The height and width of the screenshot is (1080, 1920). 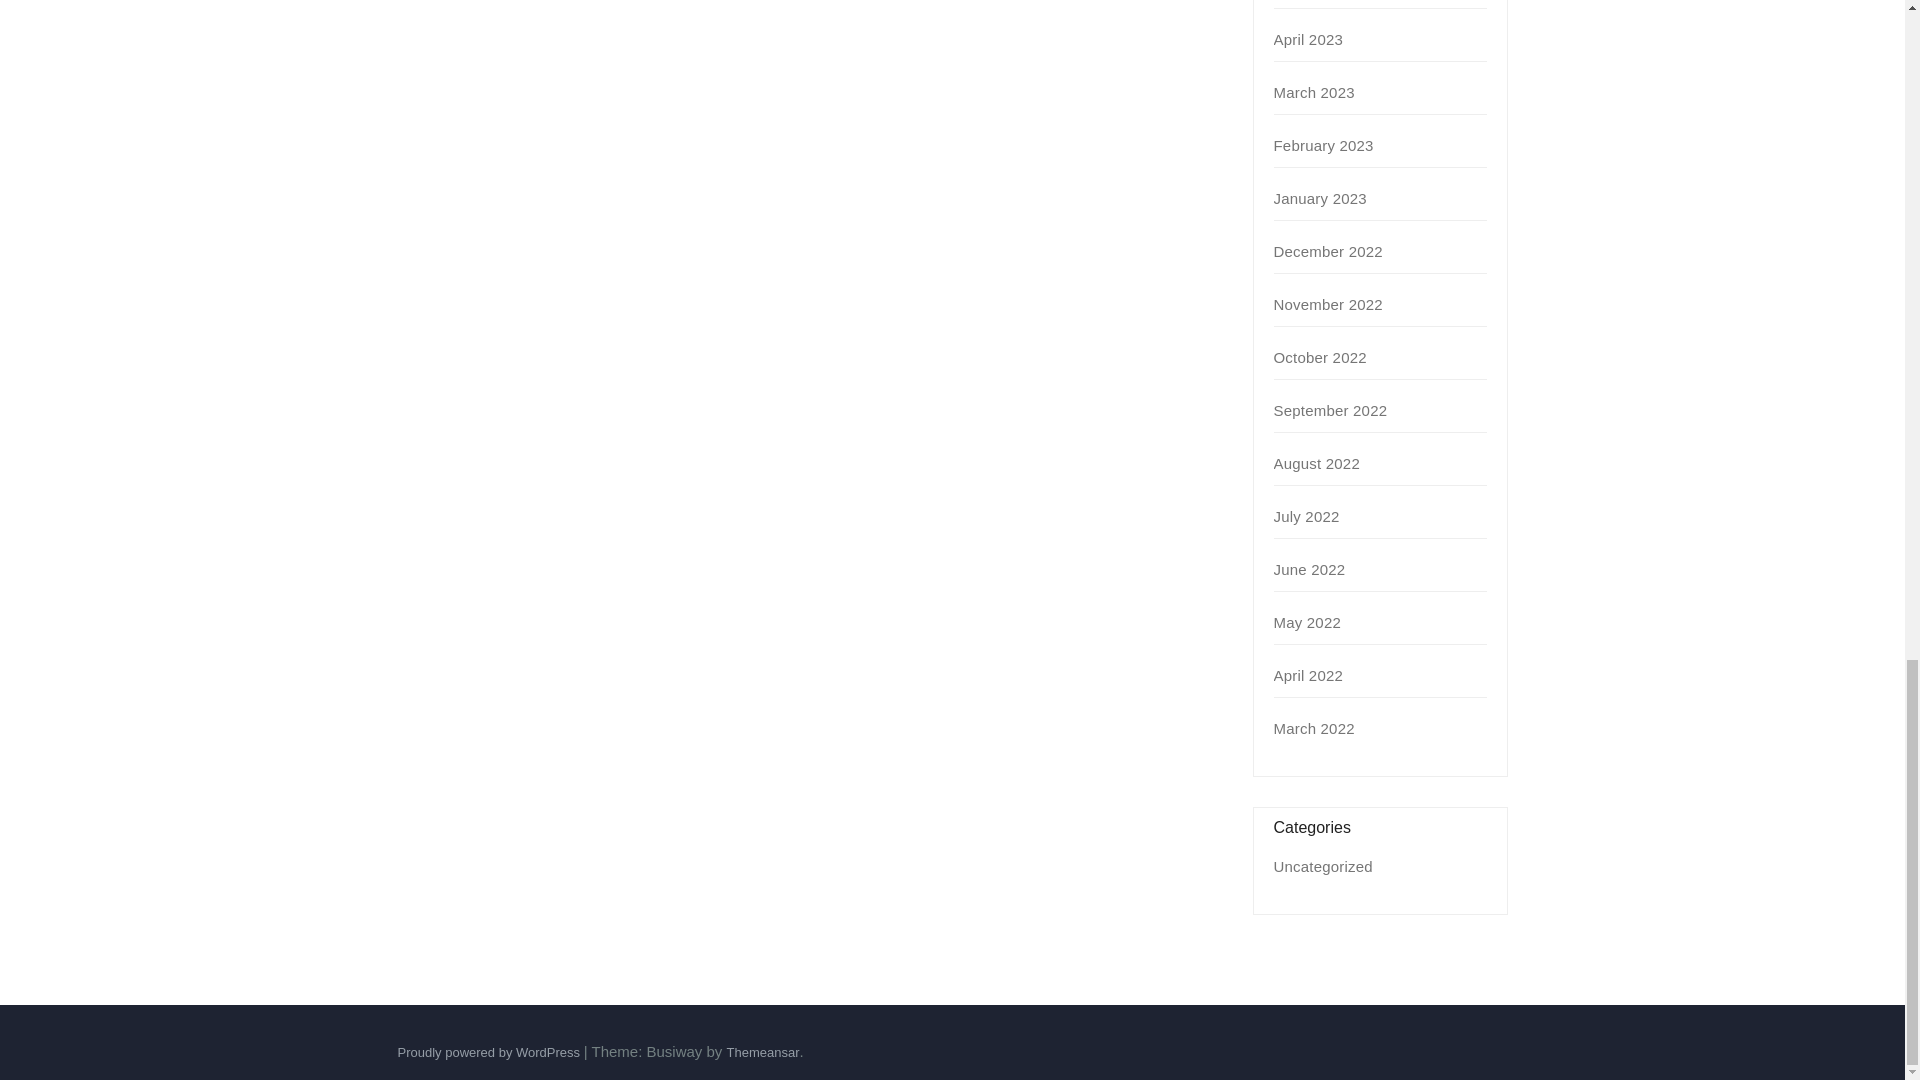 What do you see at coordinates (1316, 462) in the screenshot?
I see `August 2022` at bounding box center [1316, 462].